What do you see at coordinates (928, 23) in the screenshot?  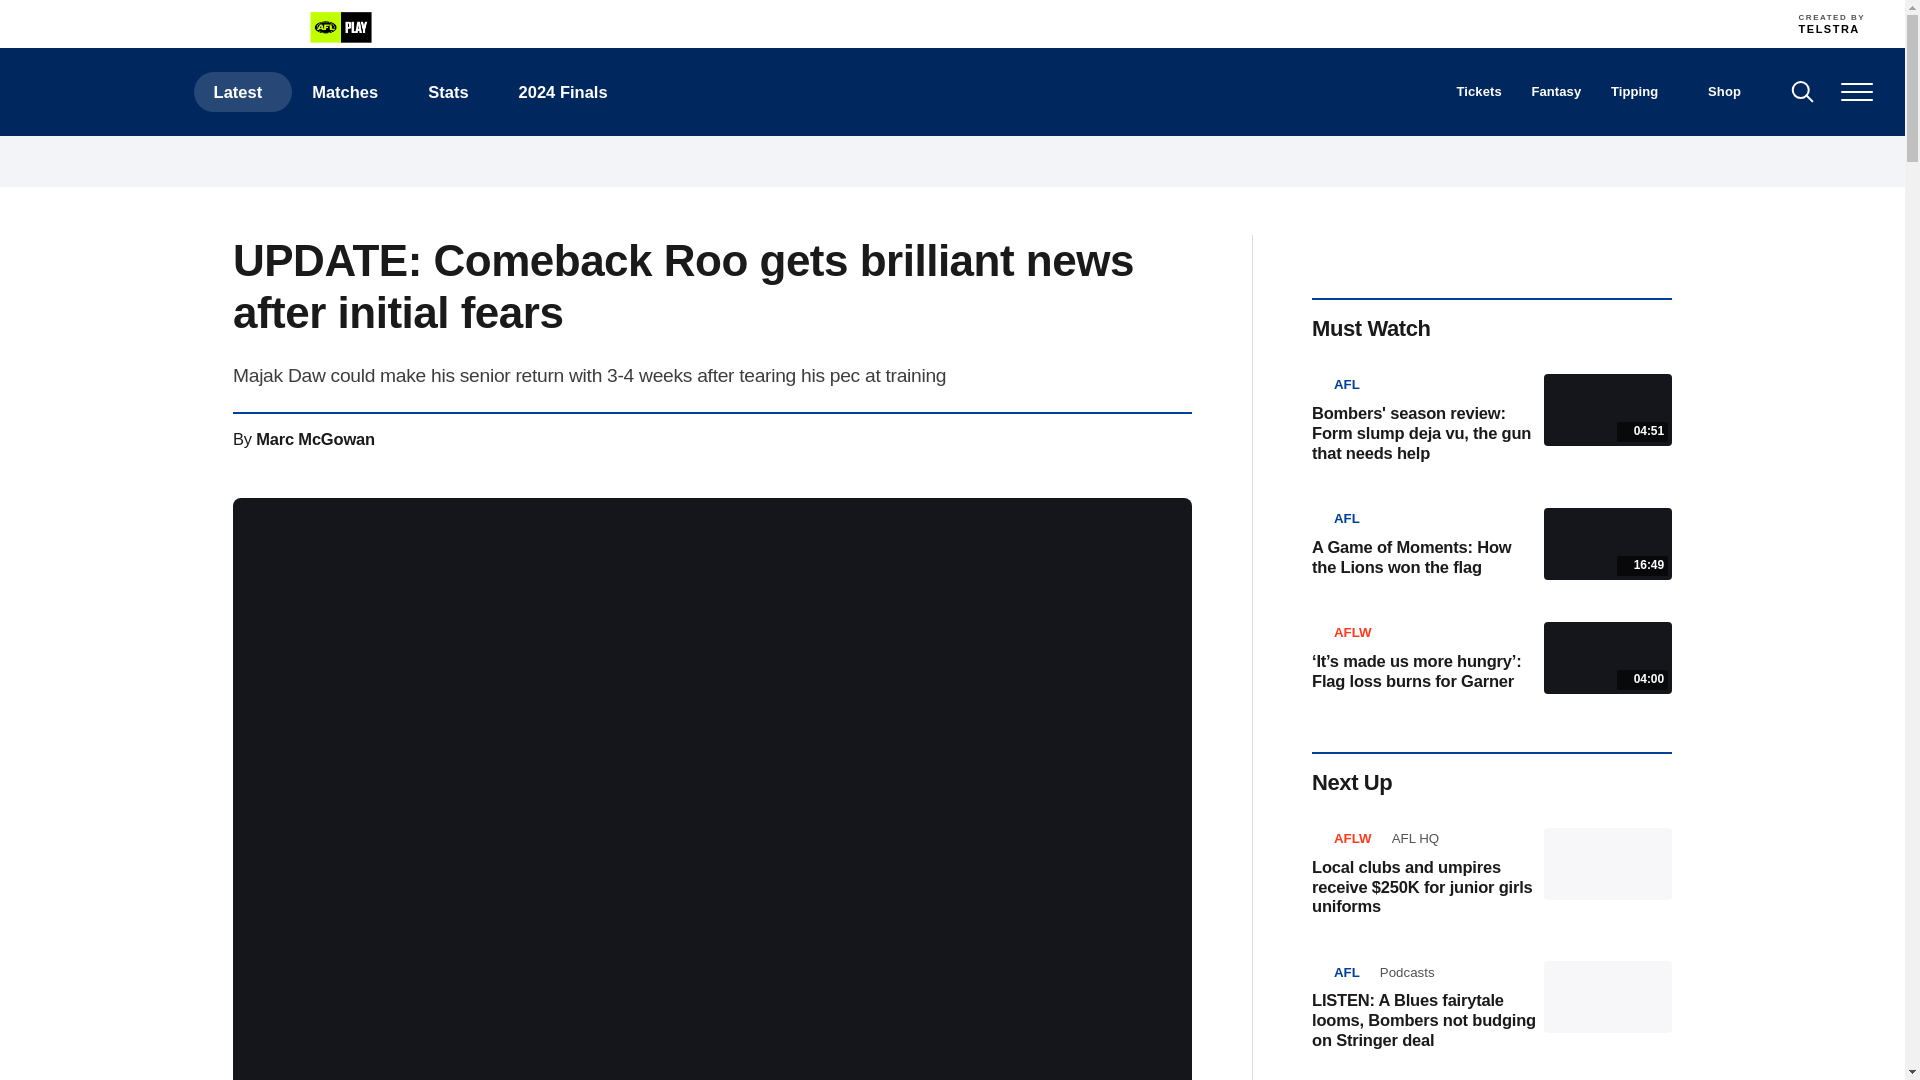 I see `Fremantle` at bounding box center [928, 23].